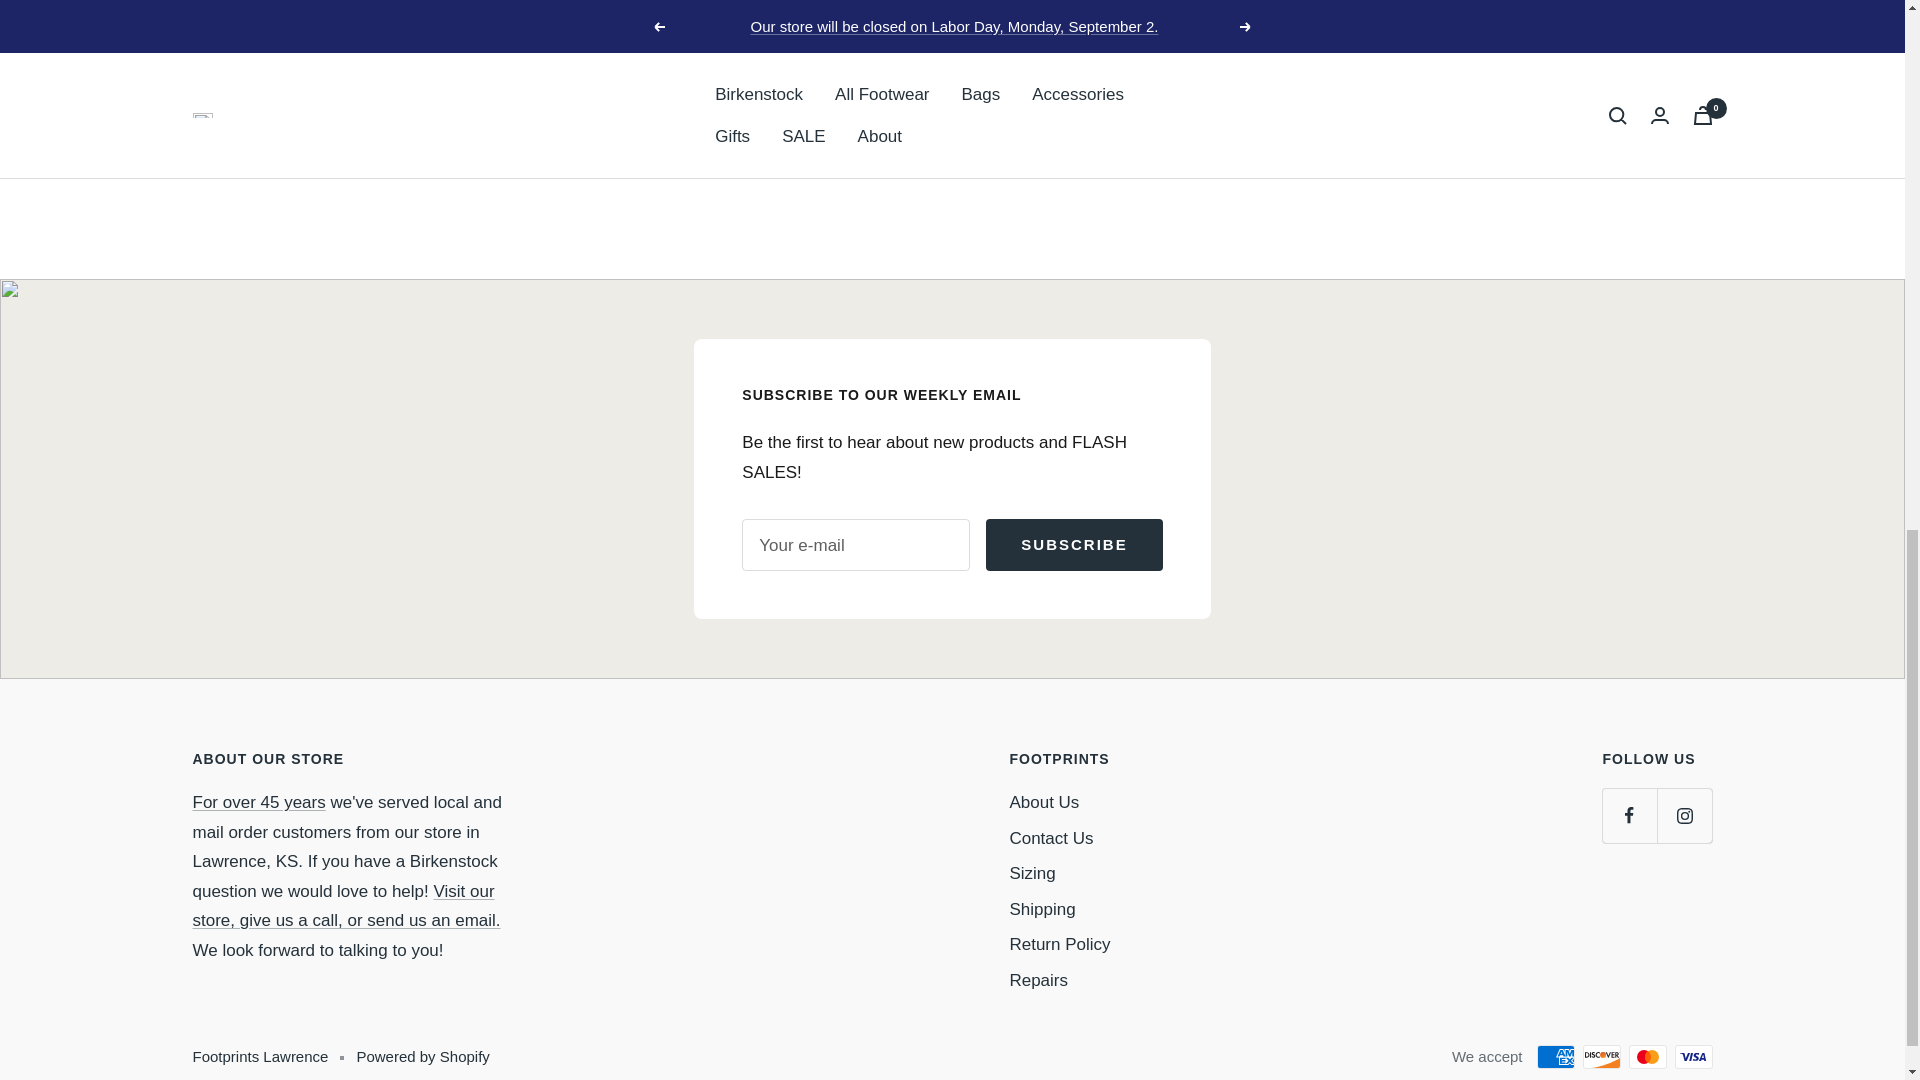  I want to click on Contact Us, so click(346, 906).